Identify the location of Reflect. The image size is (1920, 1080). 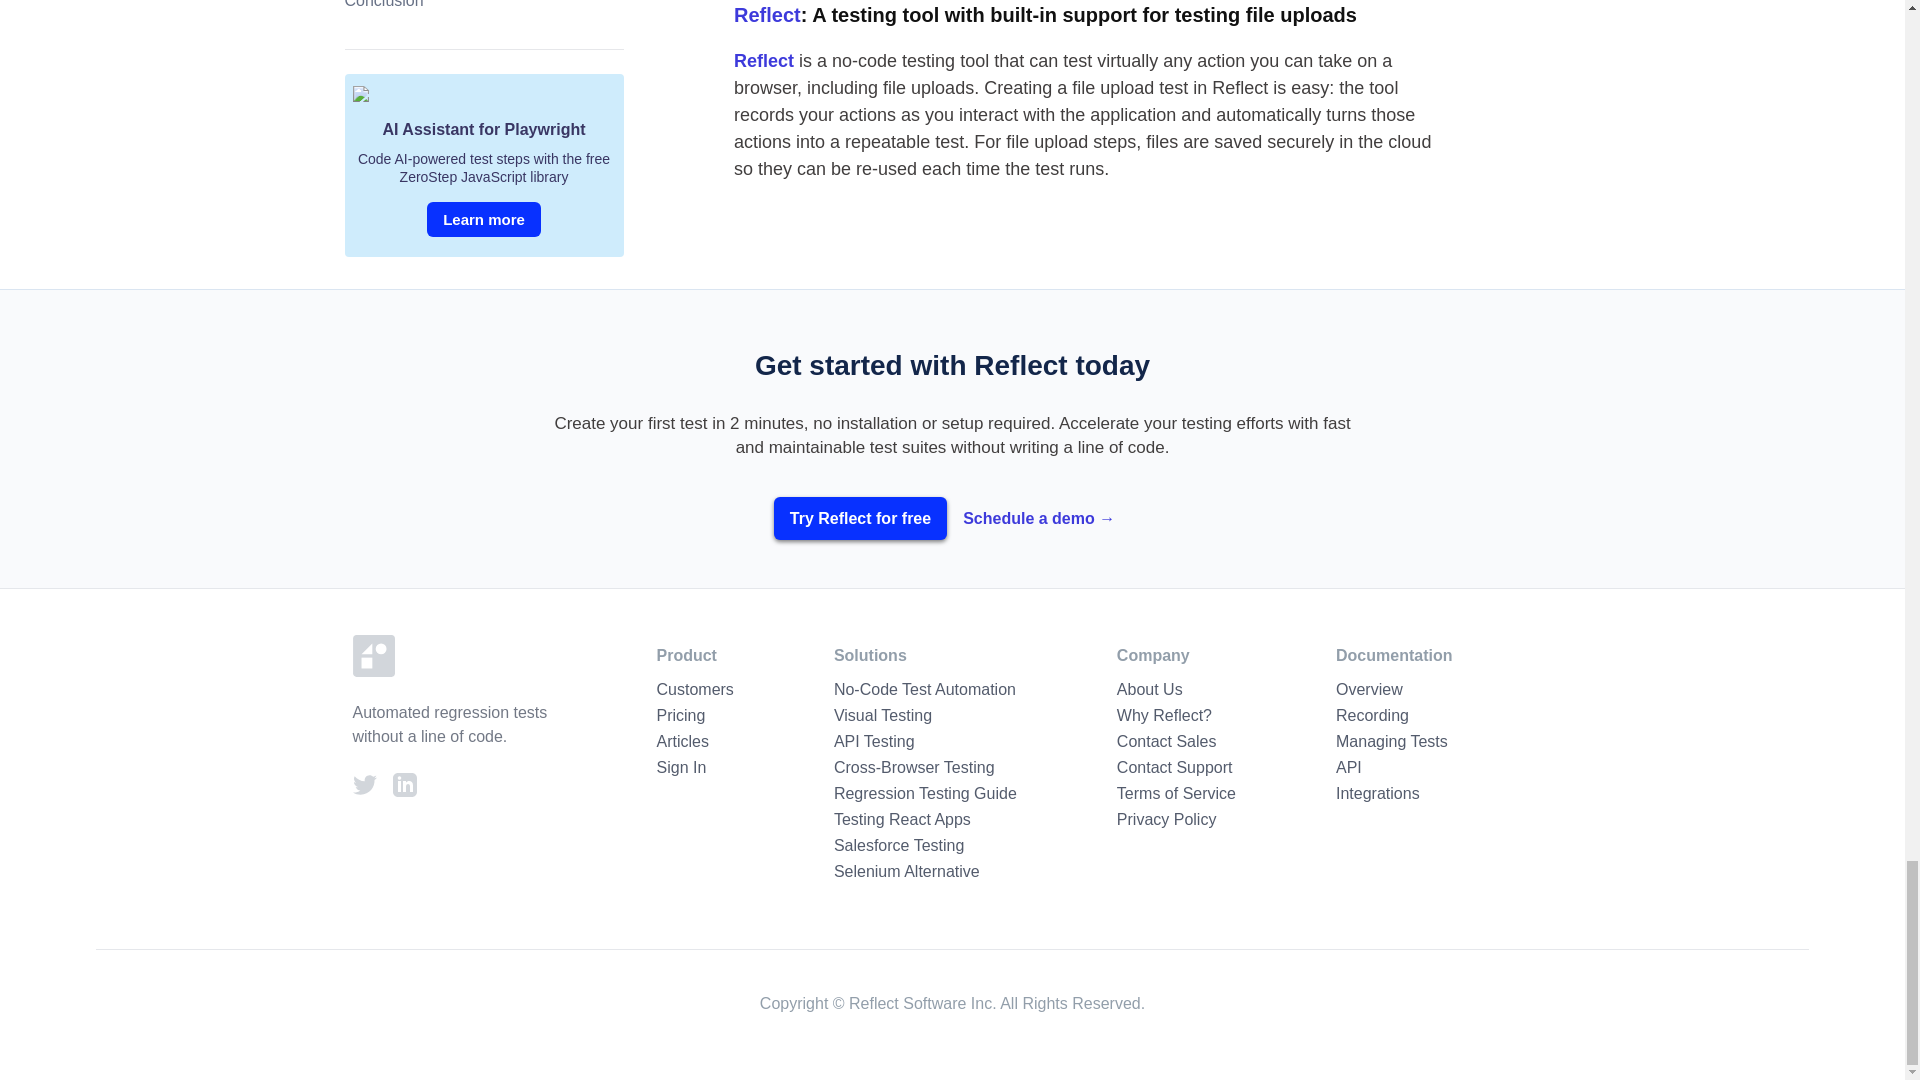
(764, 60).